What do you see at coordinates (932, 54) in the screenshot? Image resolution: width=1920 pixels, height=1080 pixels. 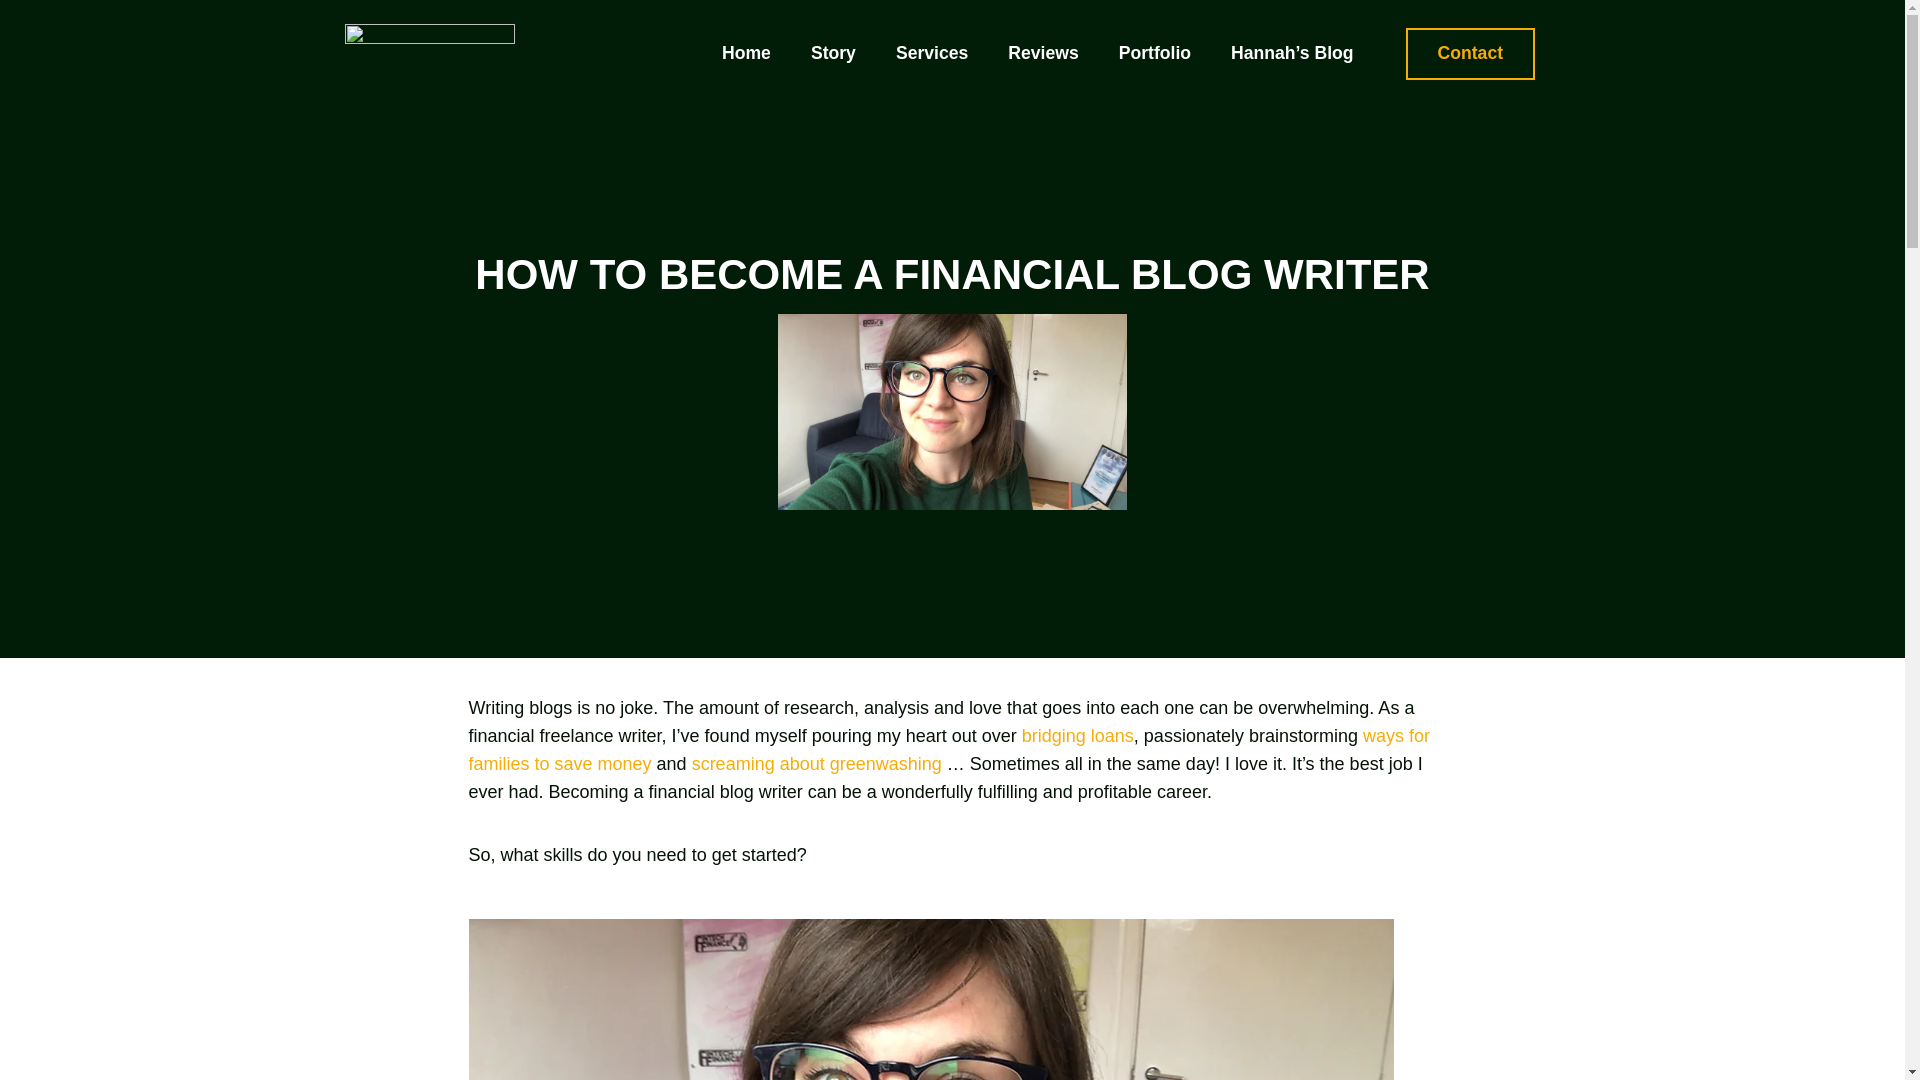 I see `Services` at bounding box center [932, 54].